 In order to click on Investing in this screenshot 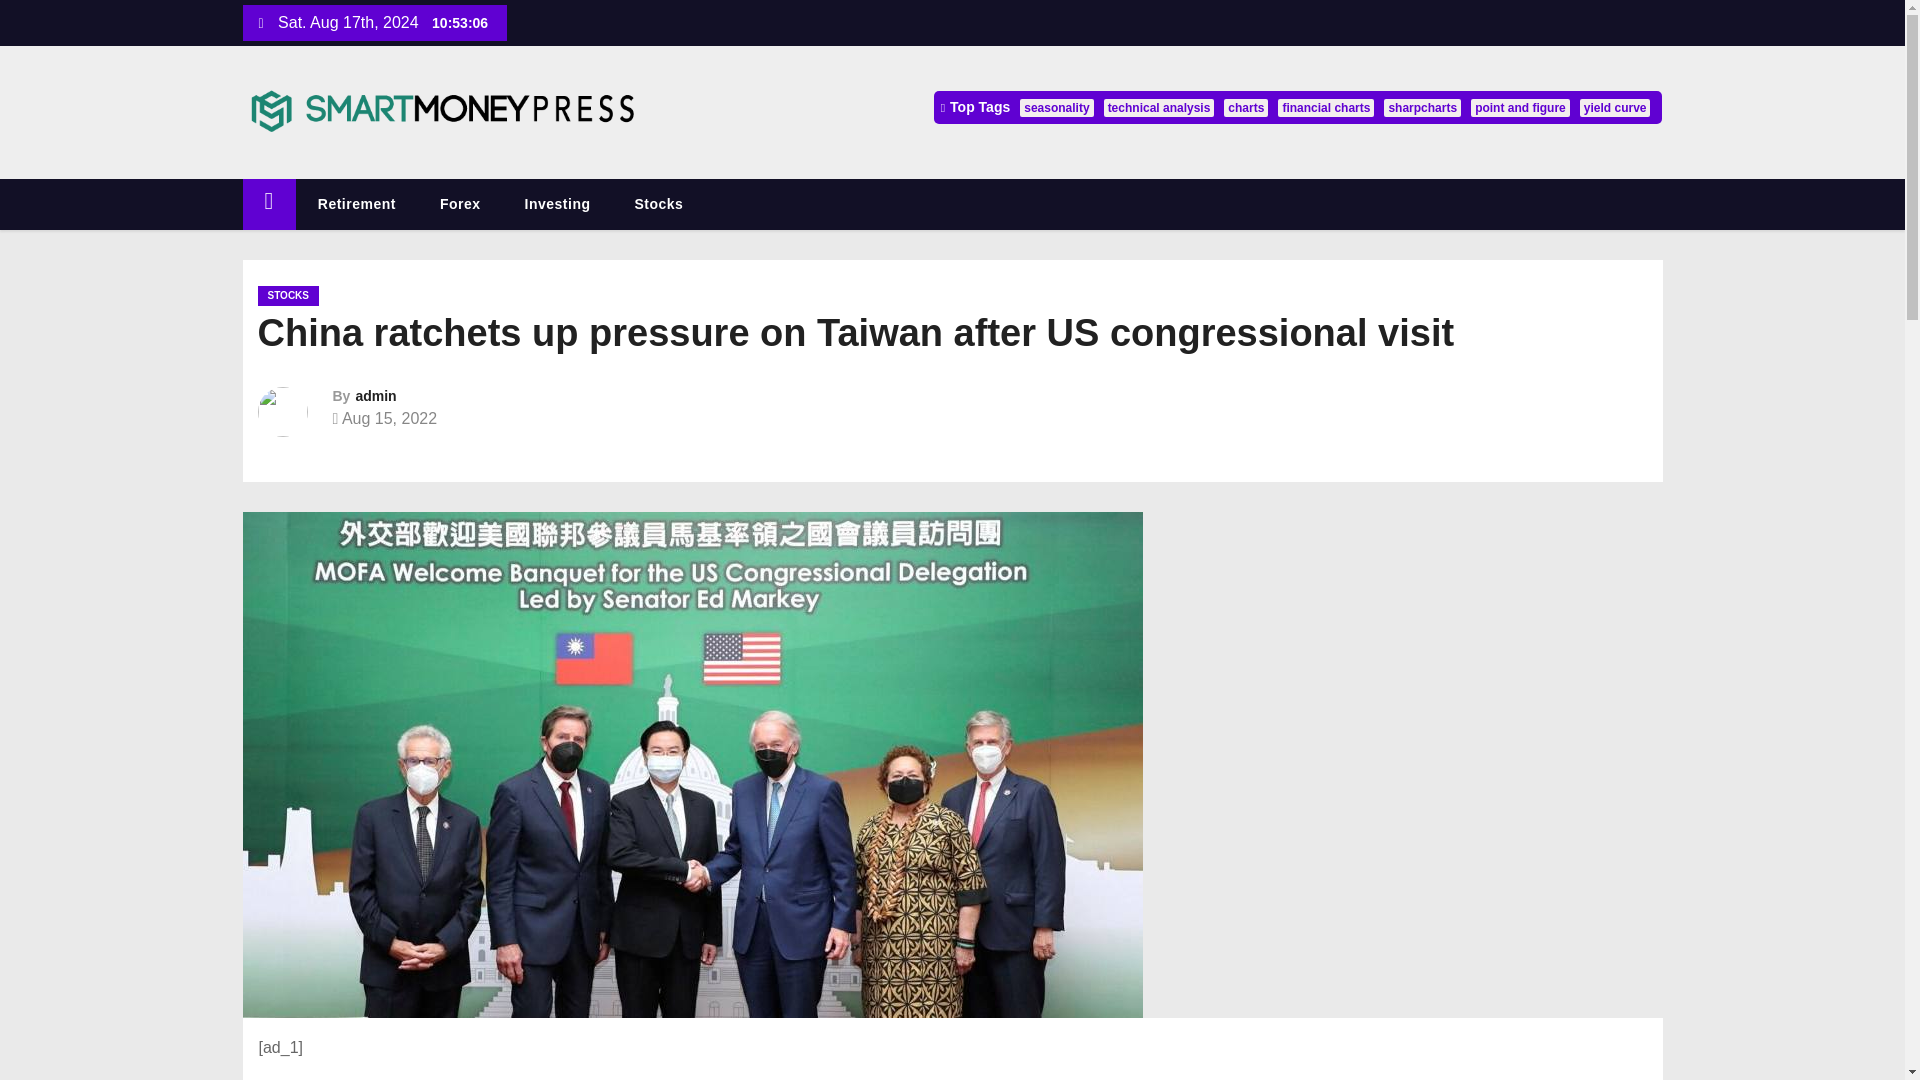, I will do `click(558, 204)`.